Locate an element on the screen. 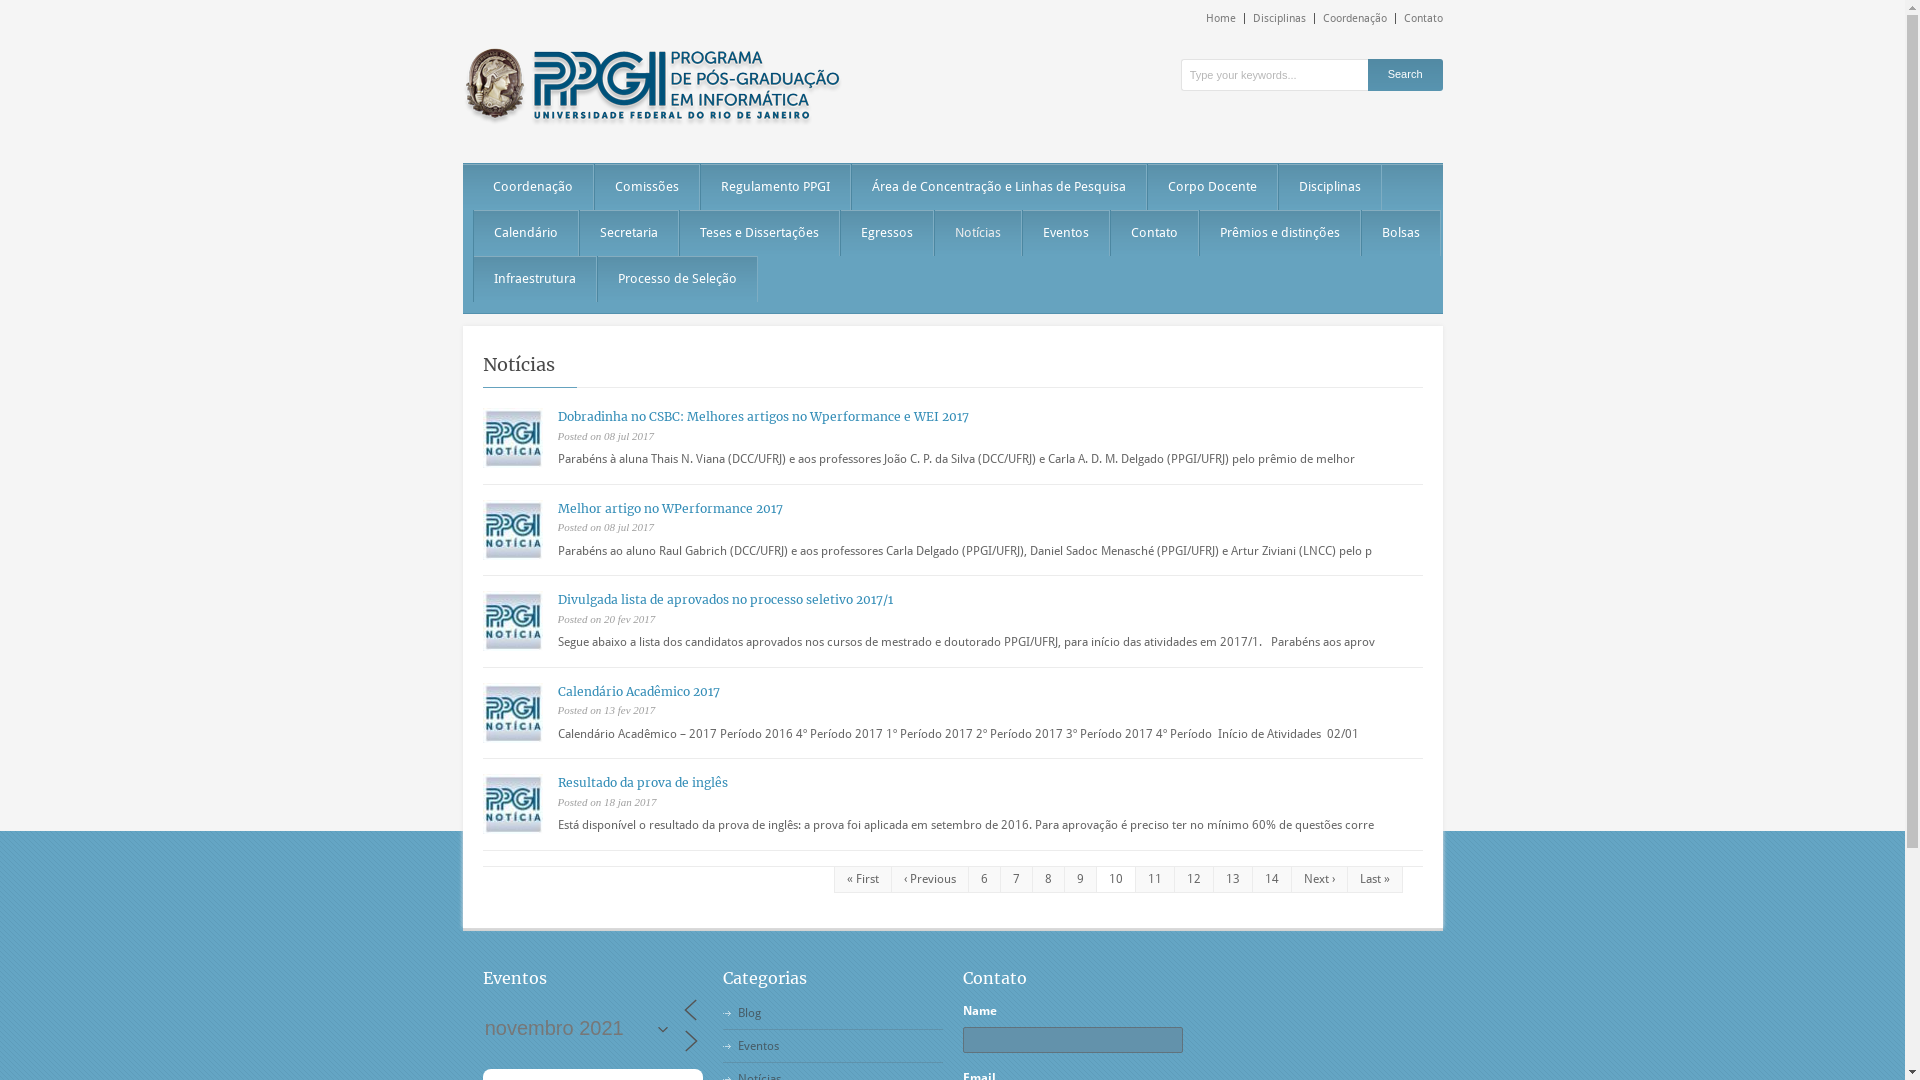  12 is located at coordinates (1194, 879).